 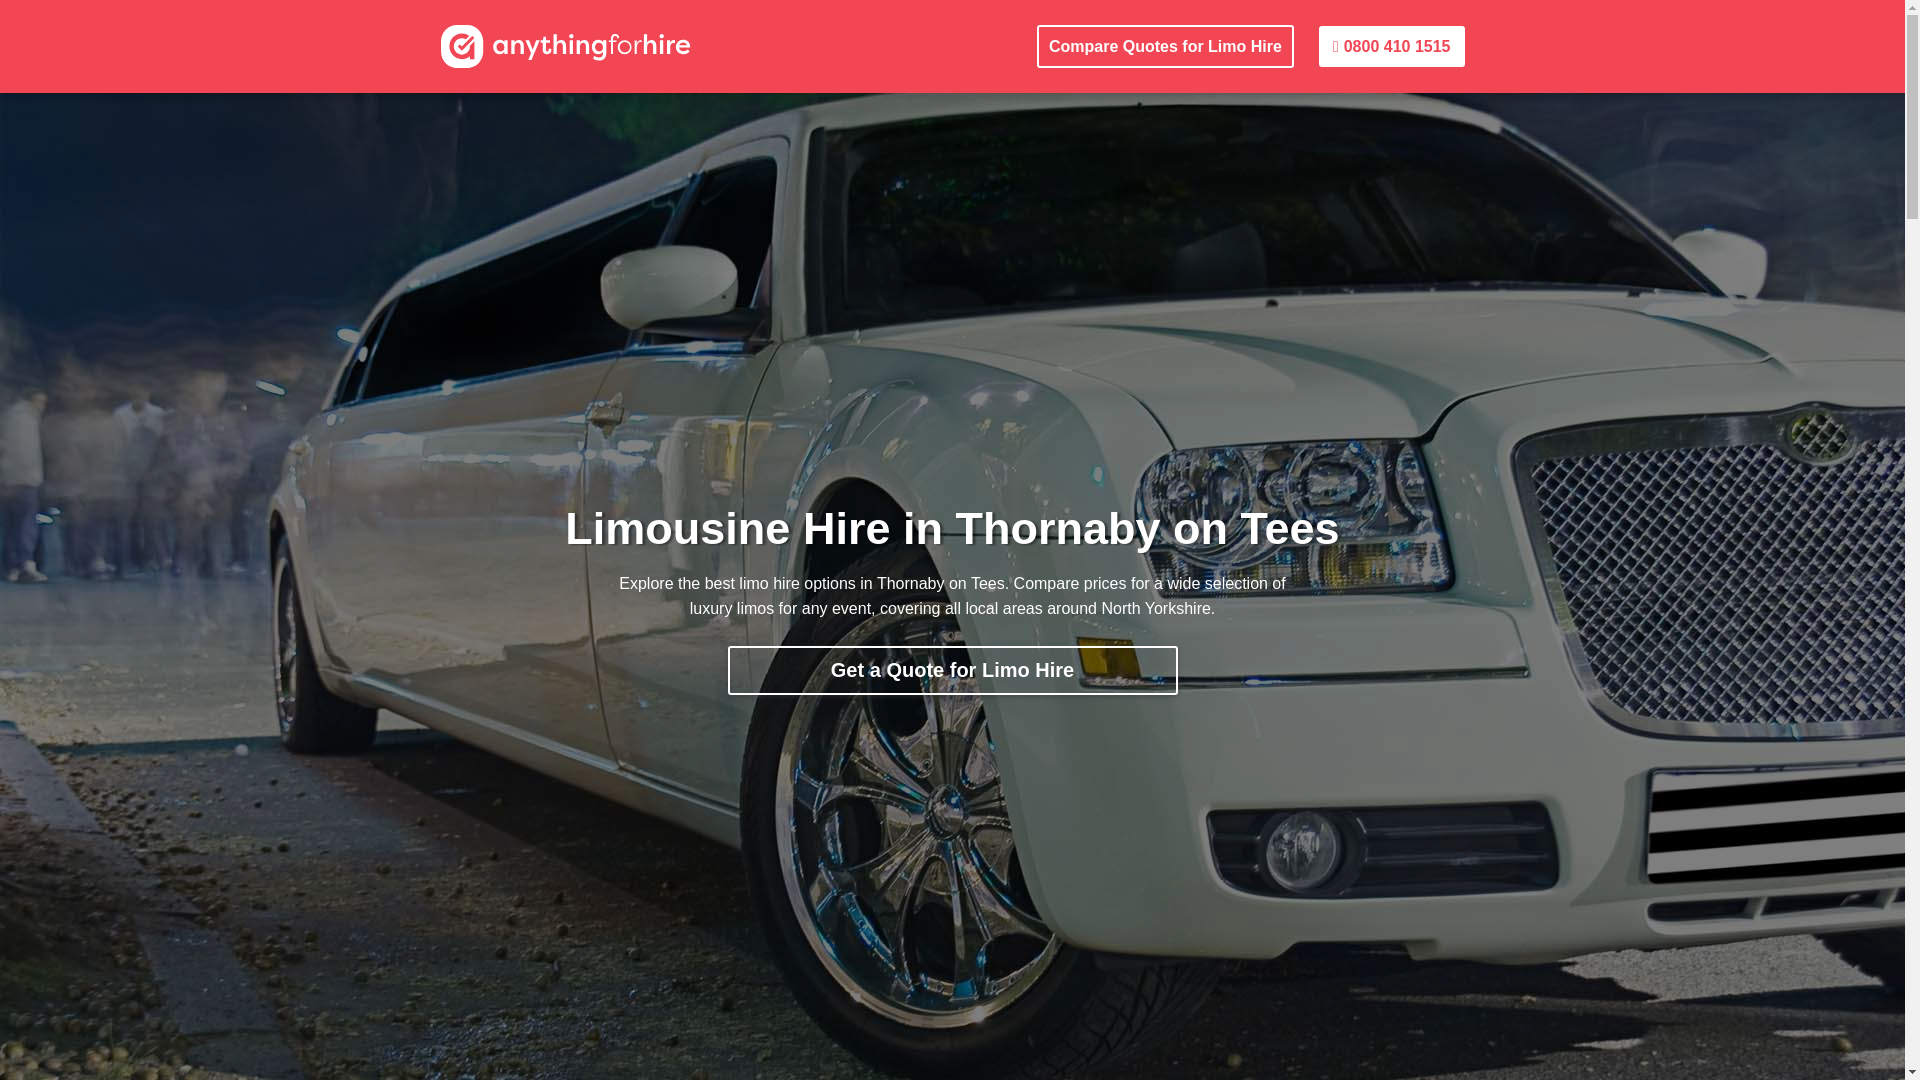 What do you see at coordinates (1165, 46) in the screenshot?
I see `Compare Quotes for Limo Hire` at bounding box center [1165, 46].